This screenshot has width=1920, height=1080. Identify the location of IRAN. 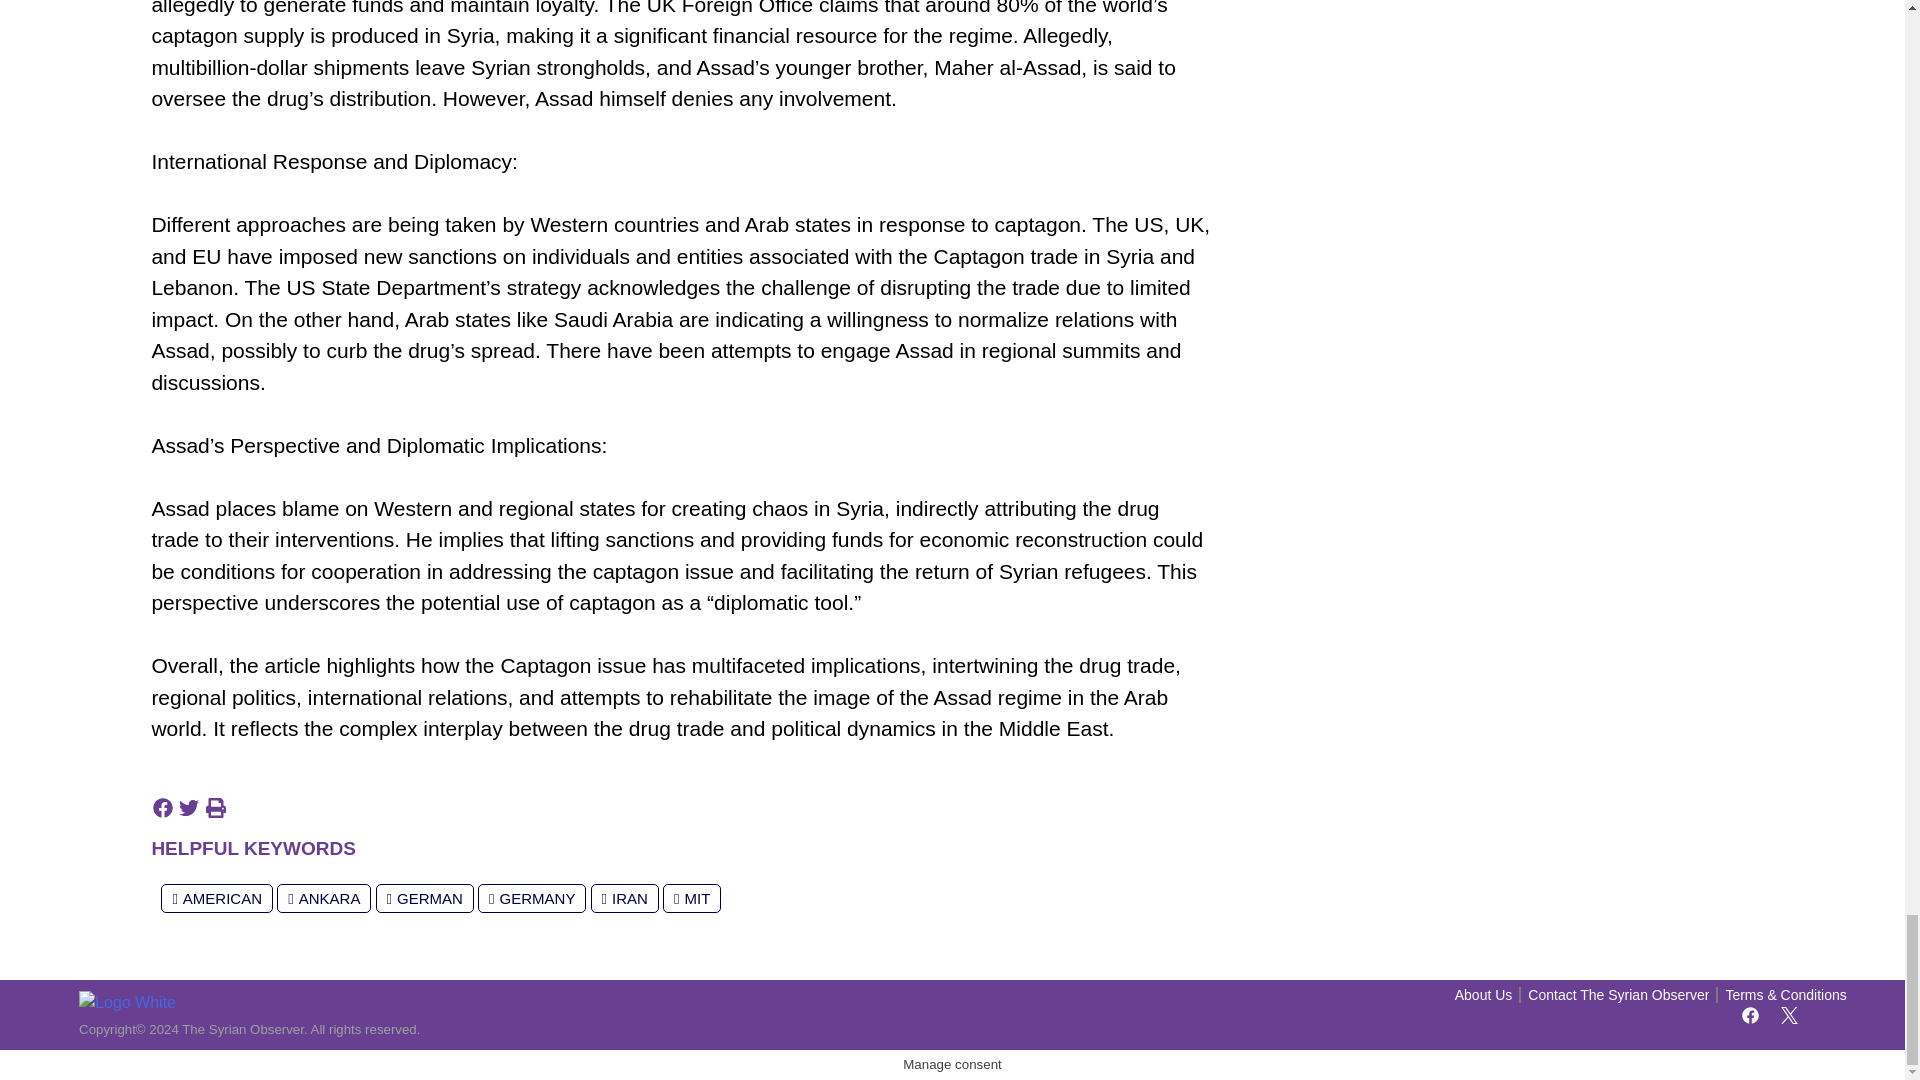
(624, 898).